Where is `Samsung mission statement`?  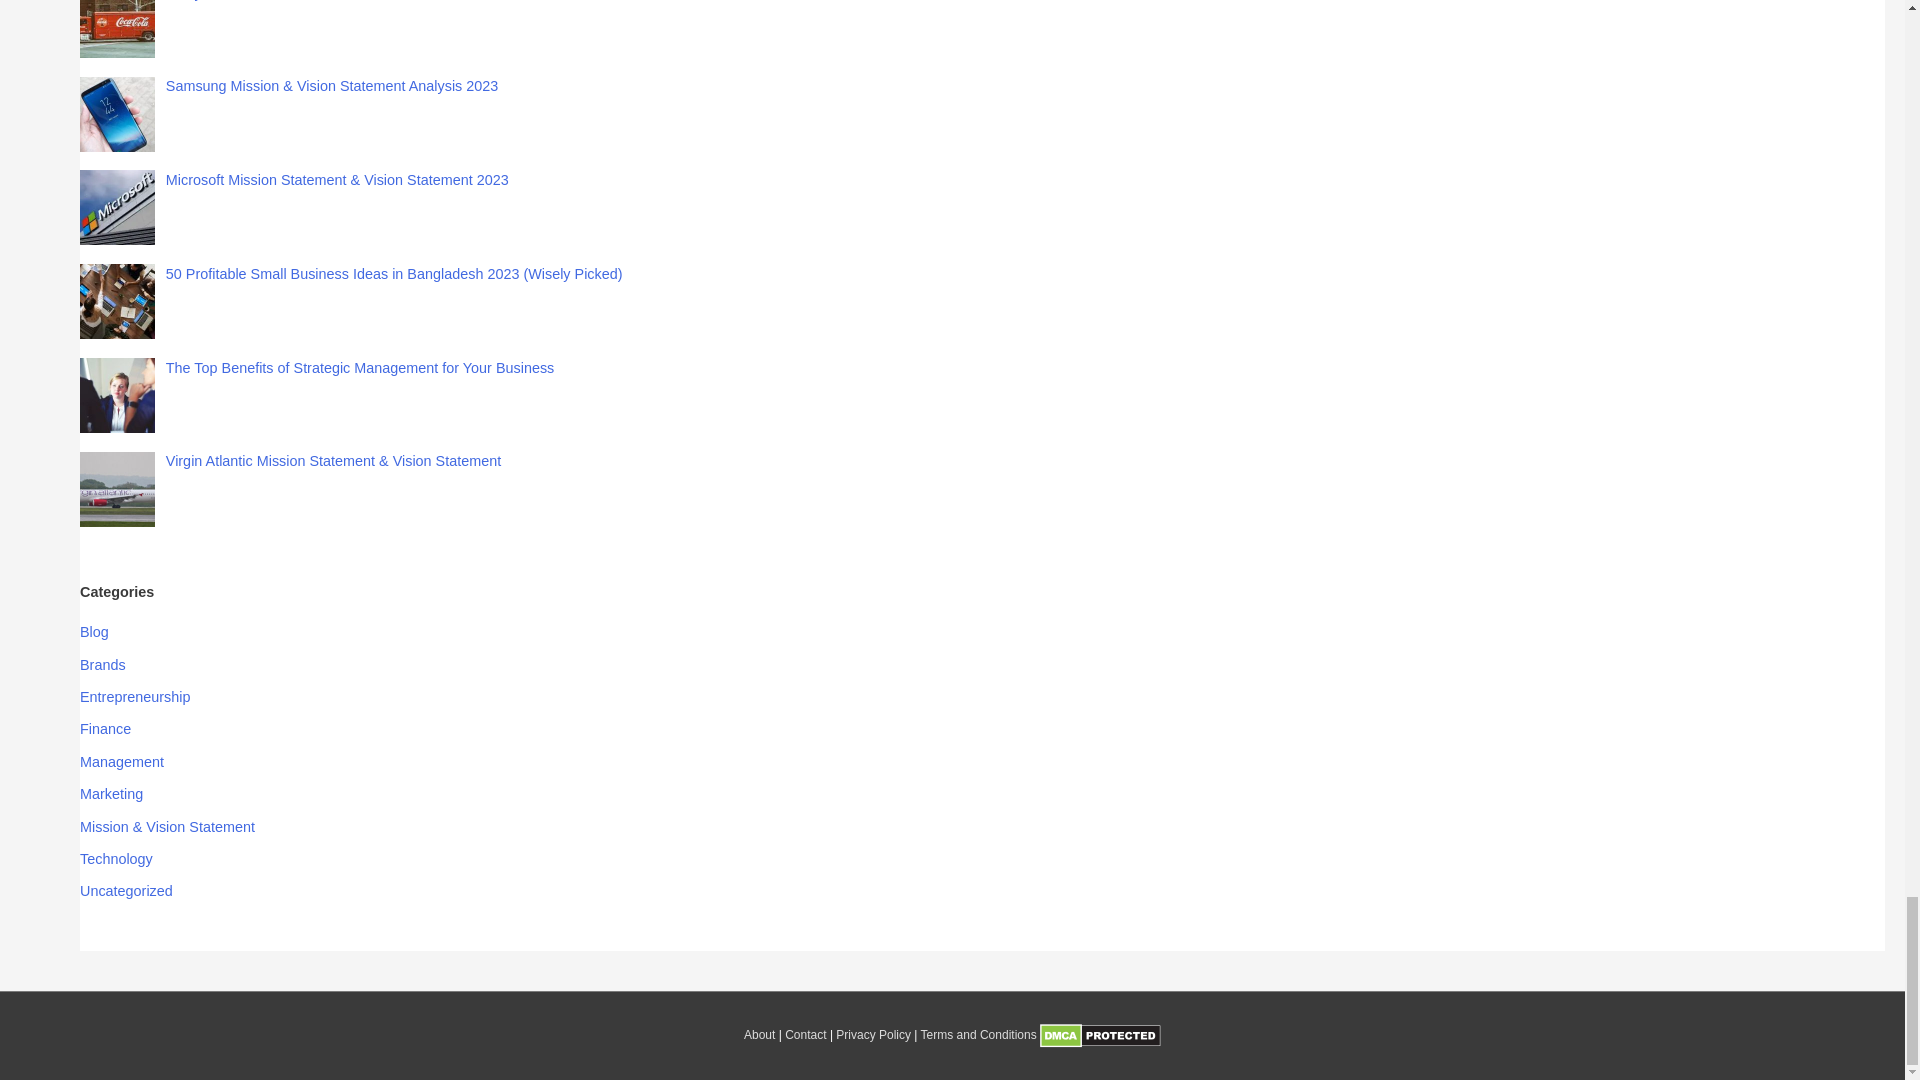 Samsung mission statement is located at coordinates (118, 114).